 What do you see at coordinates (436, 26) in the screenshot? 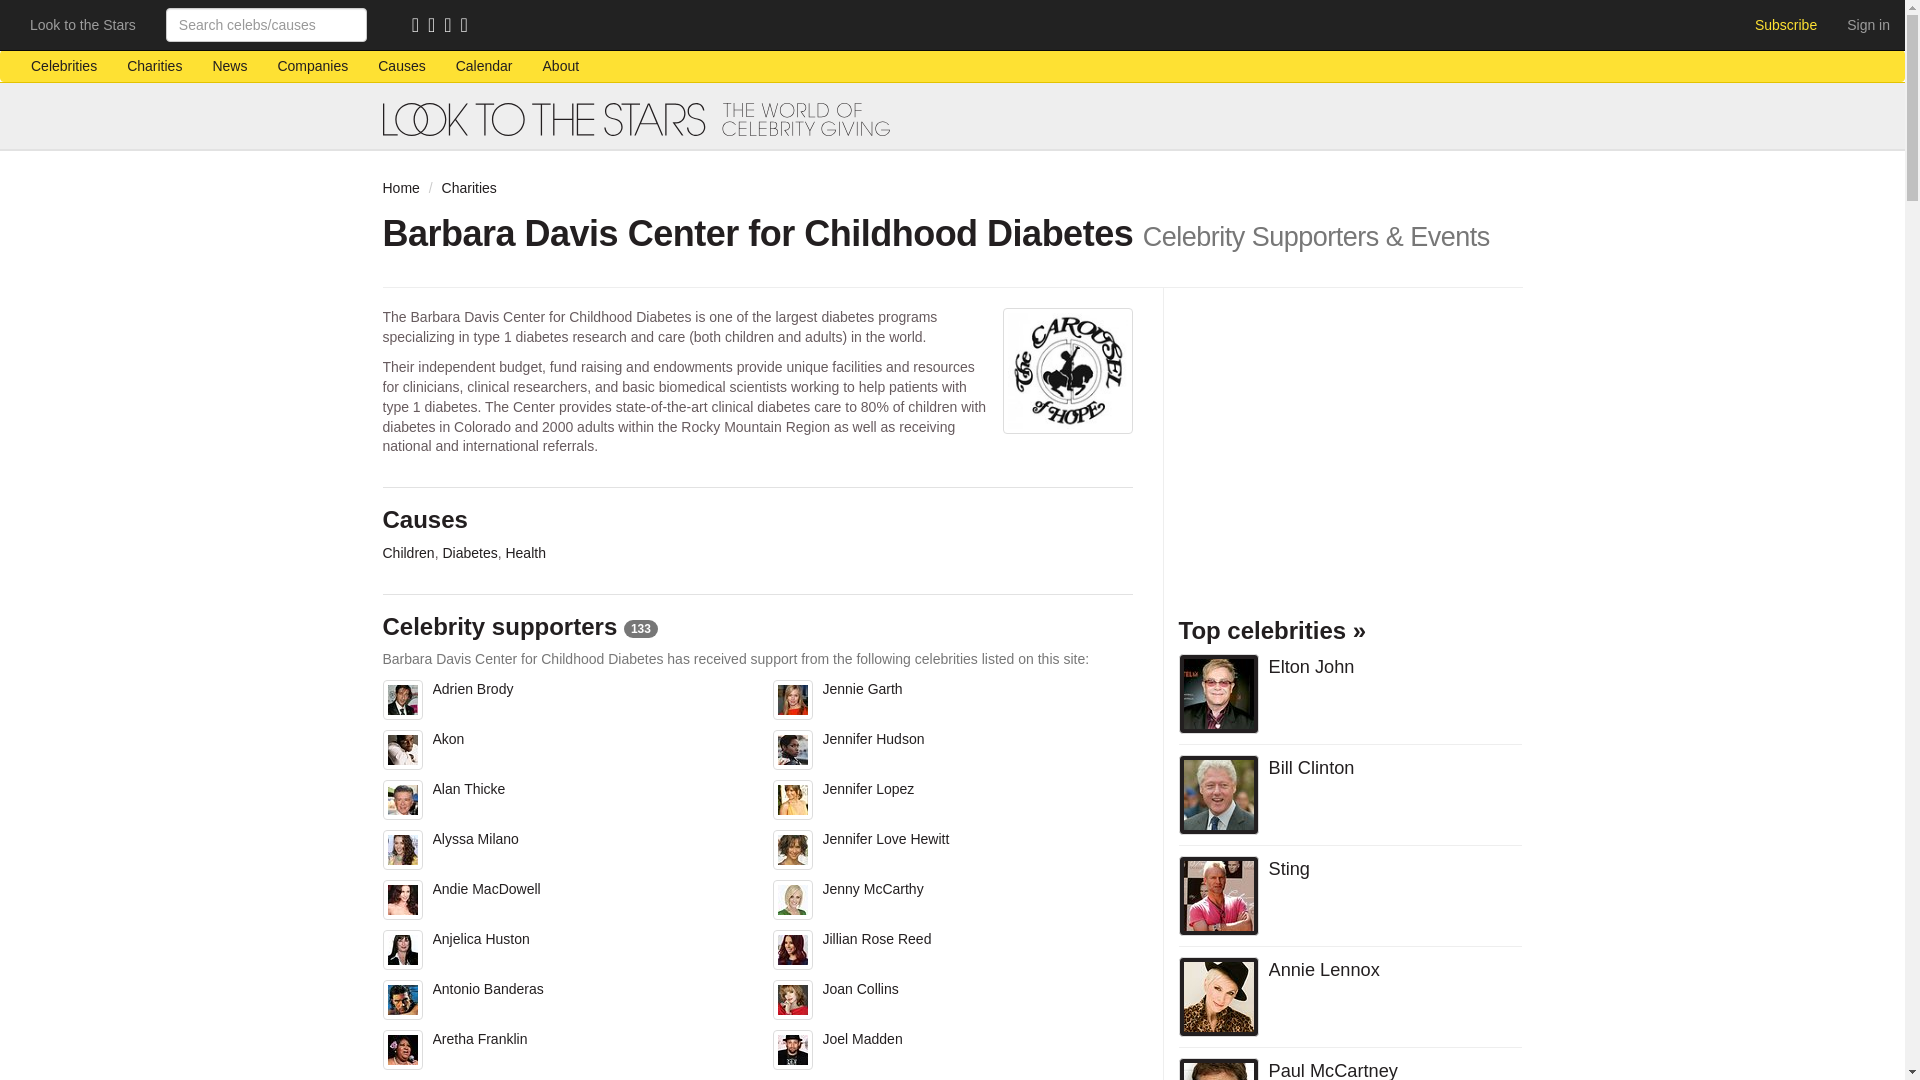
I see `Mailing list` at bounding box center [436, 26].